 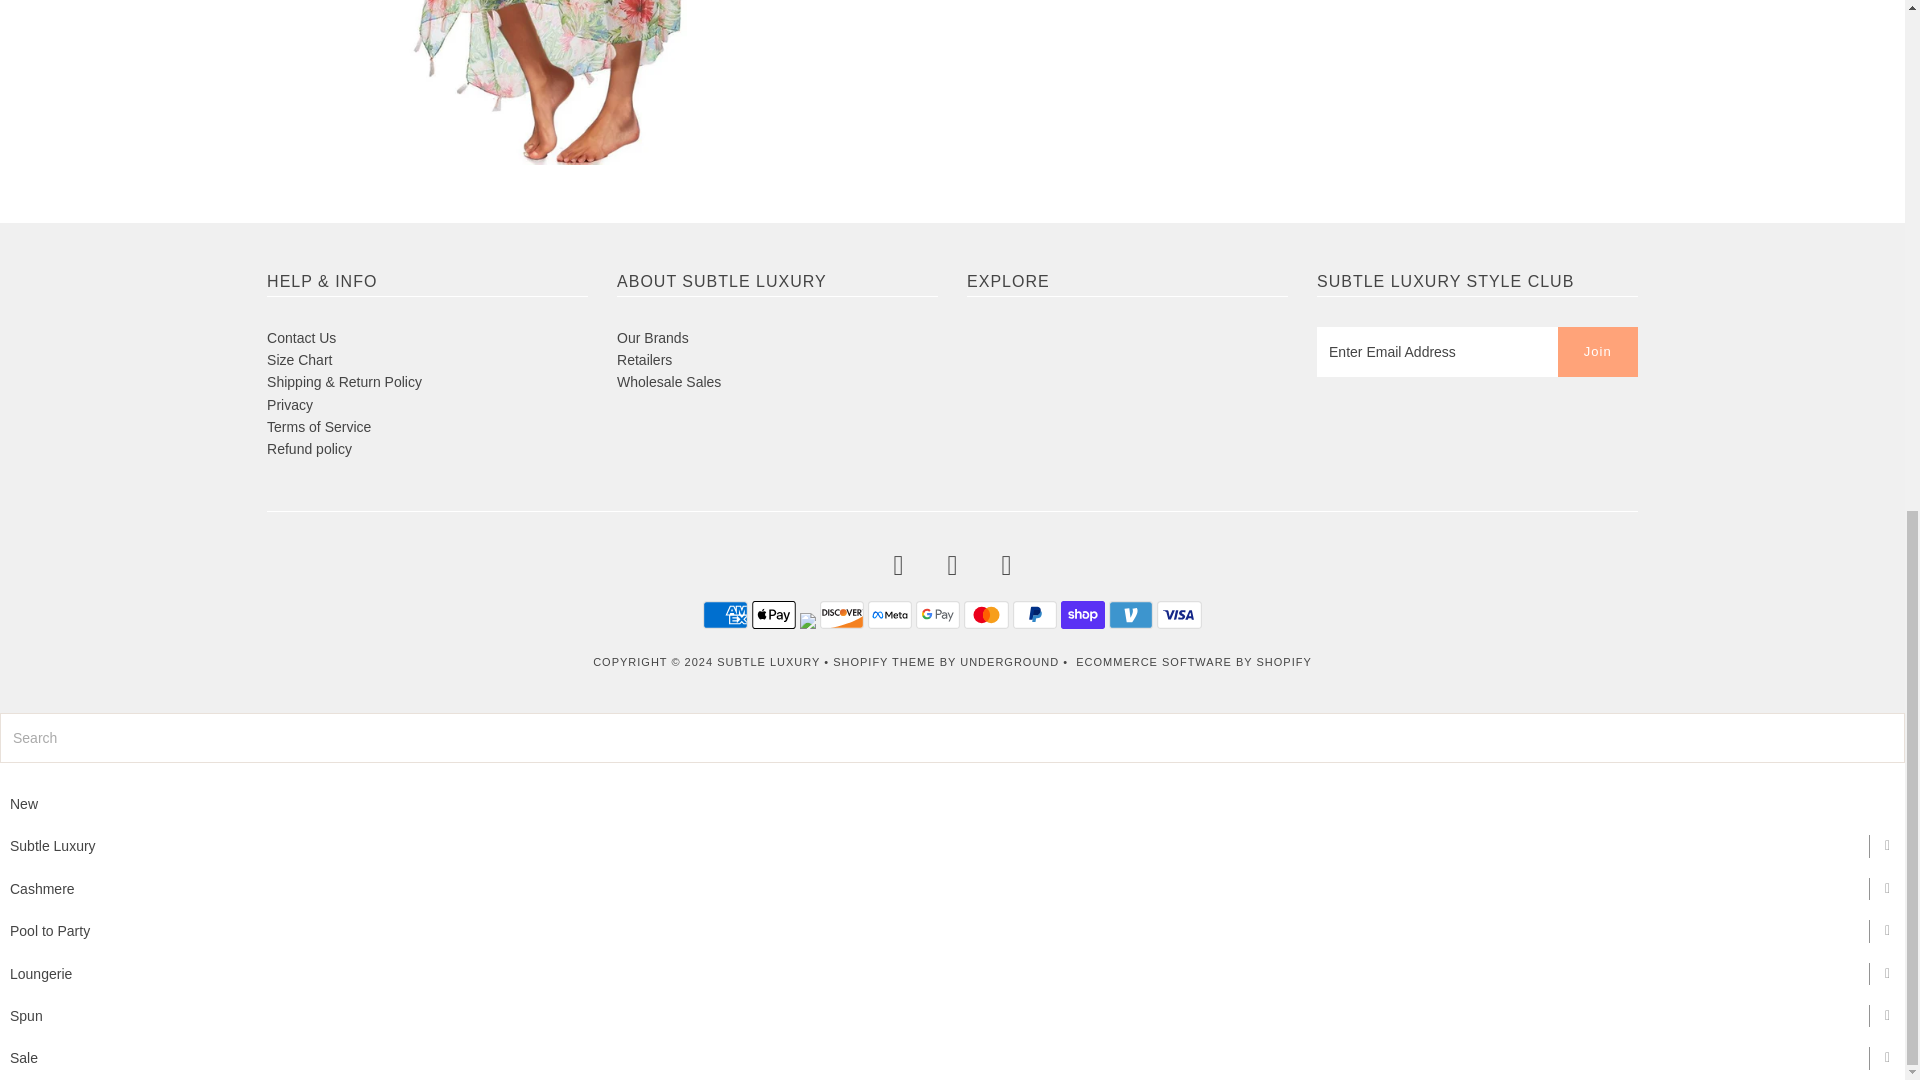 What do you see at coordinates (1597, 352) in the screenshot?
I see `Join` at bounding box center [1597, 352].